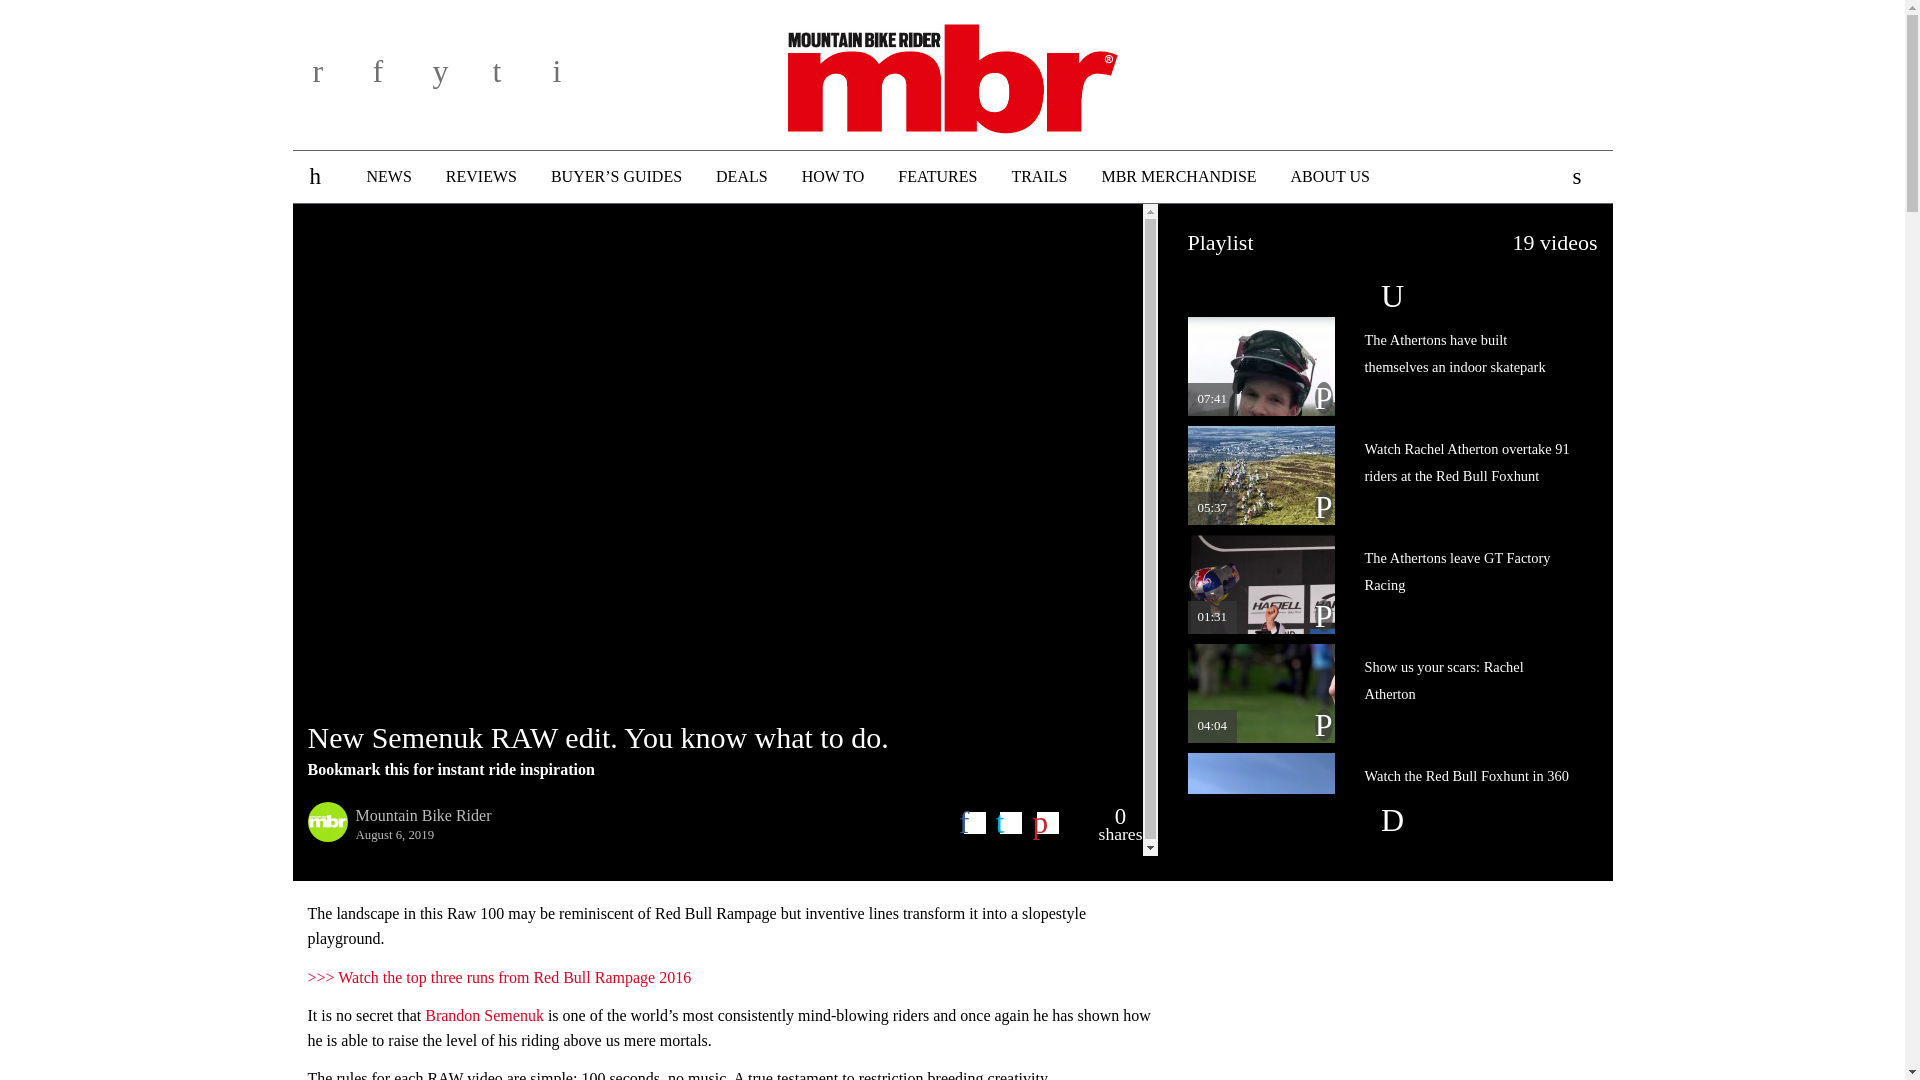 This screenshot has width=1920, height=1080. I want to click on DEALS, so click(742, 177).